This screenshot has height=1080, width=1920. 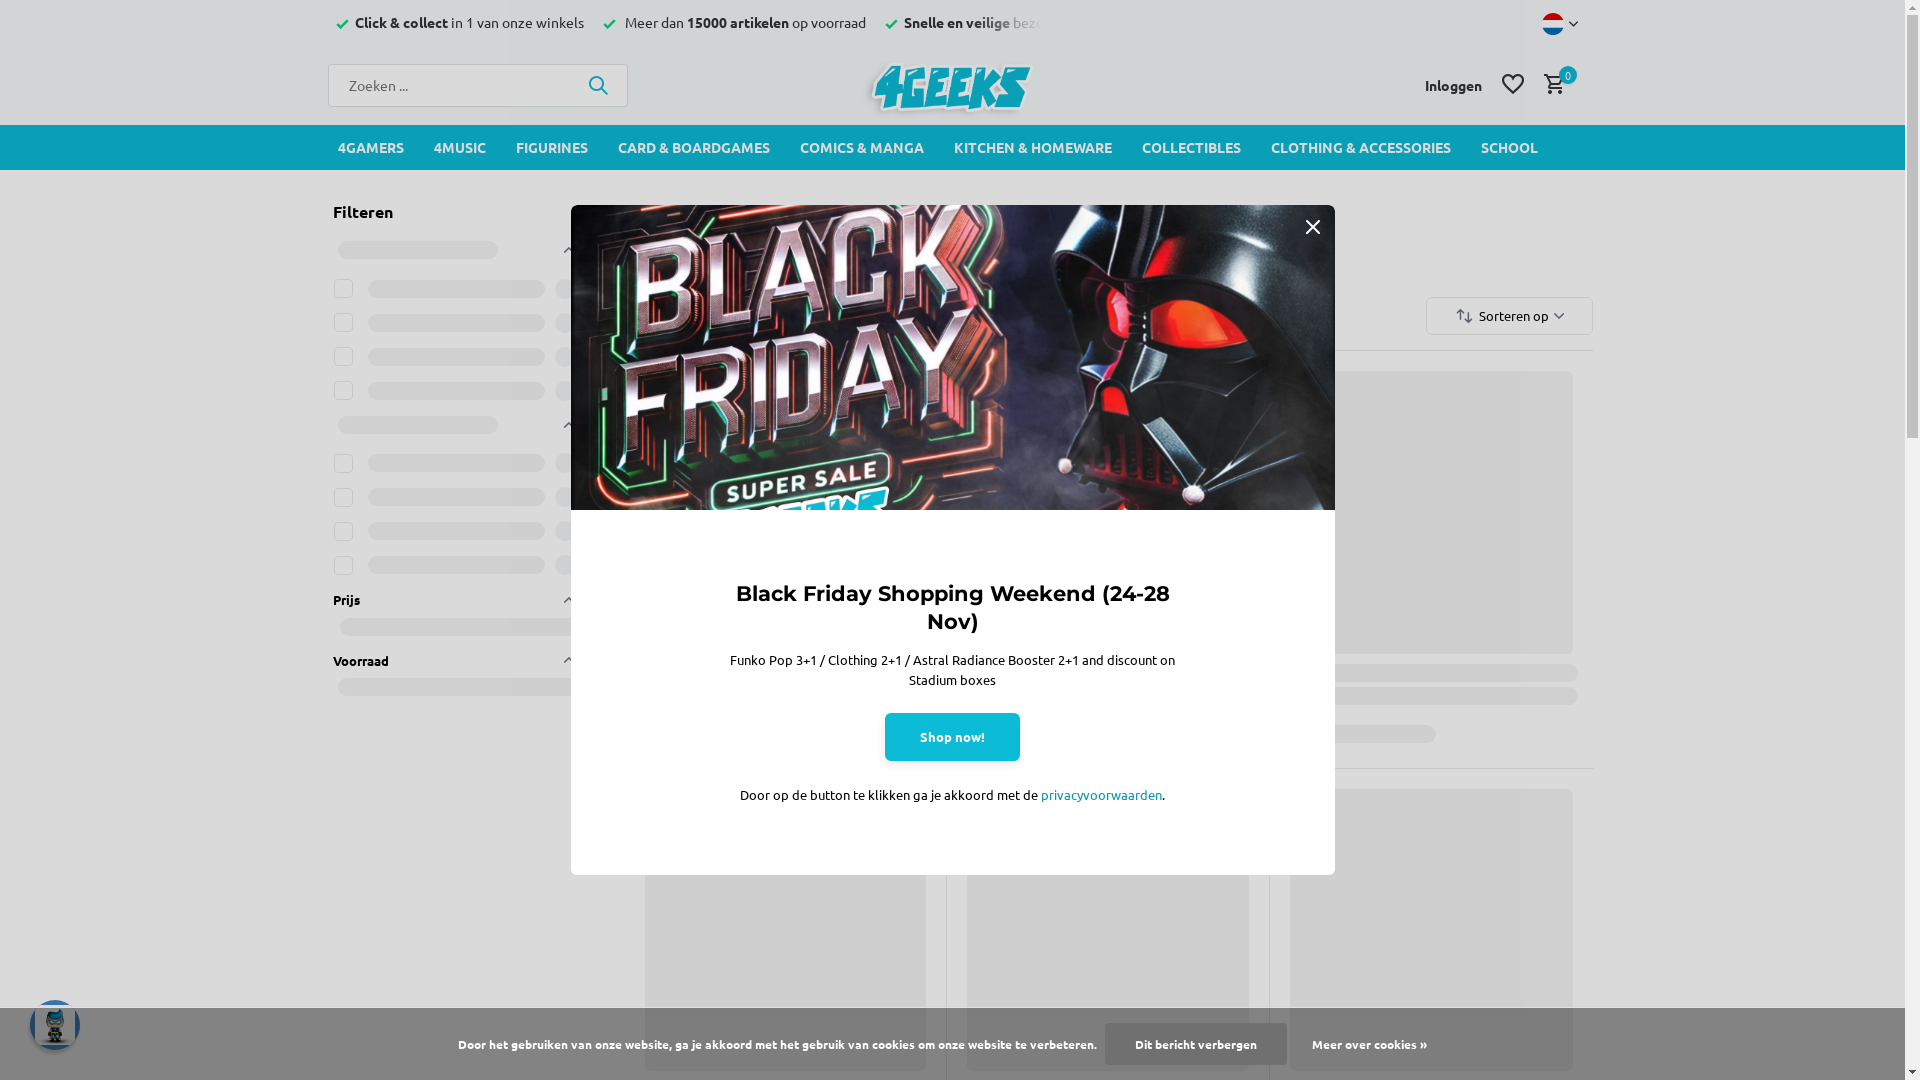 I want to click on on, so click(x=344, y=288).